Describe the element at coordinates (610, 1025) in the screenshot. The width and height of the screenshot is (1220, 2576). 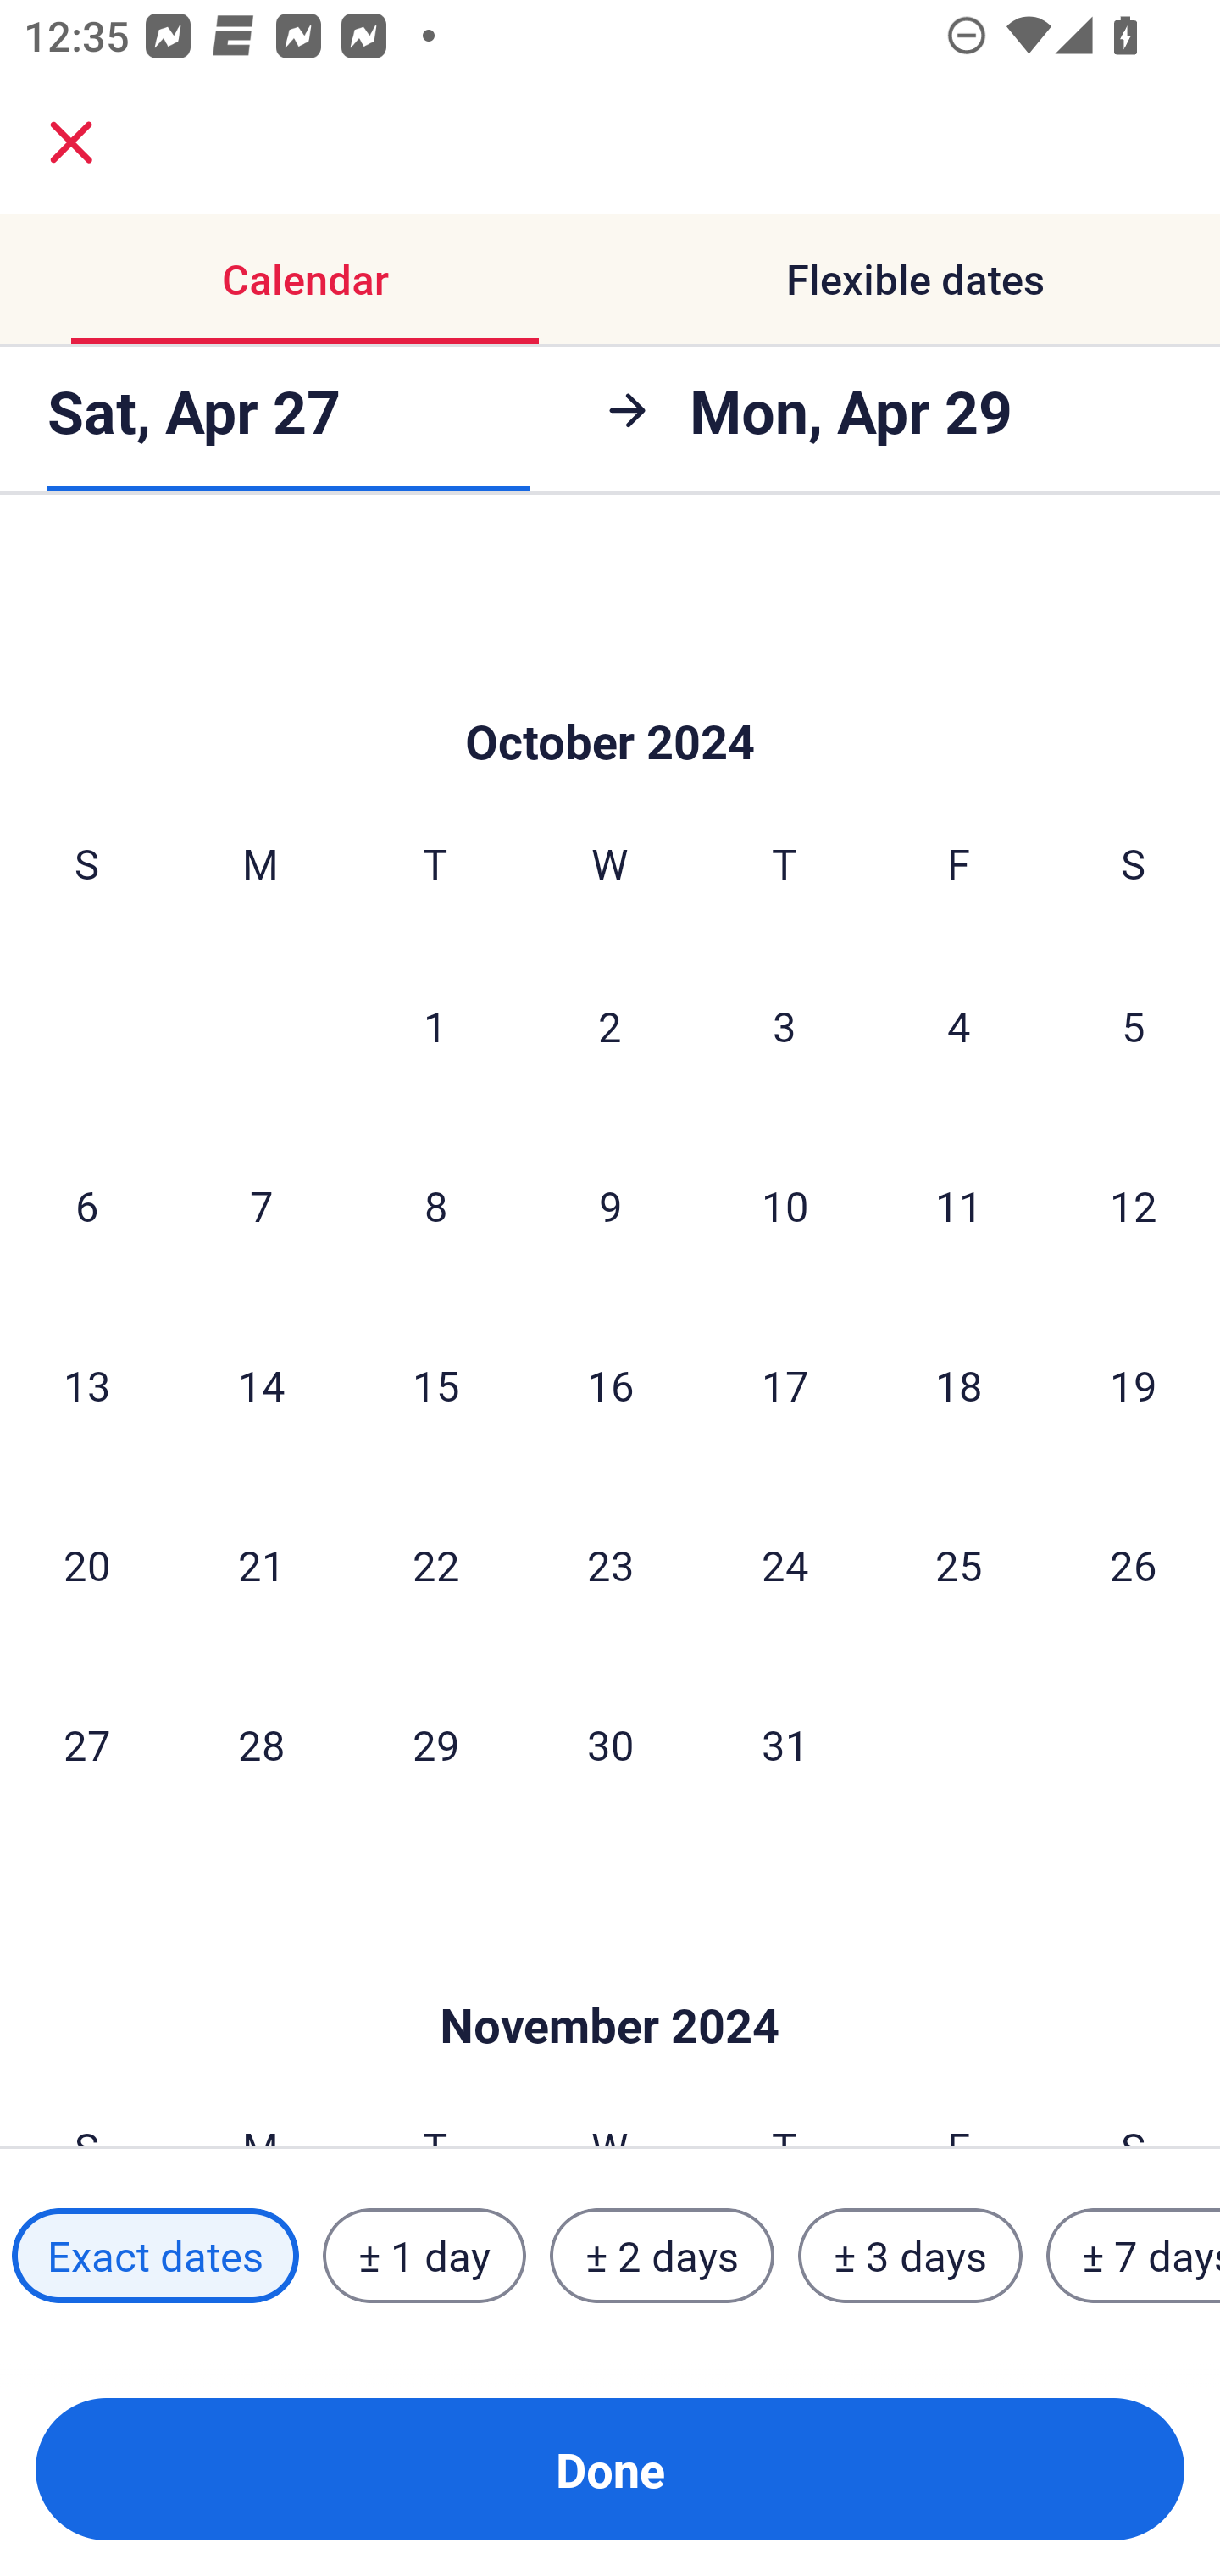
I see `2 Wednesday, October 2, 2024` at that location.